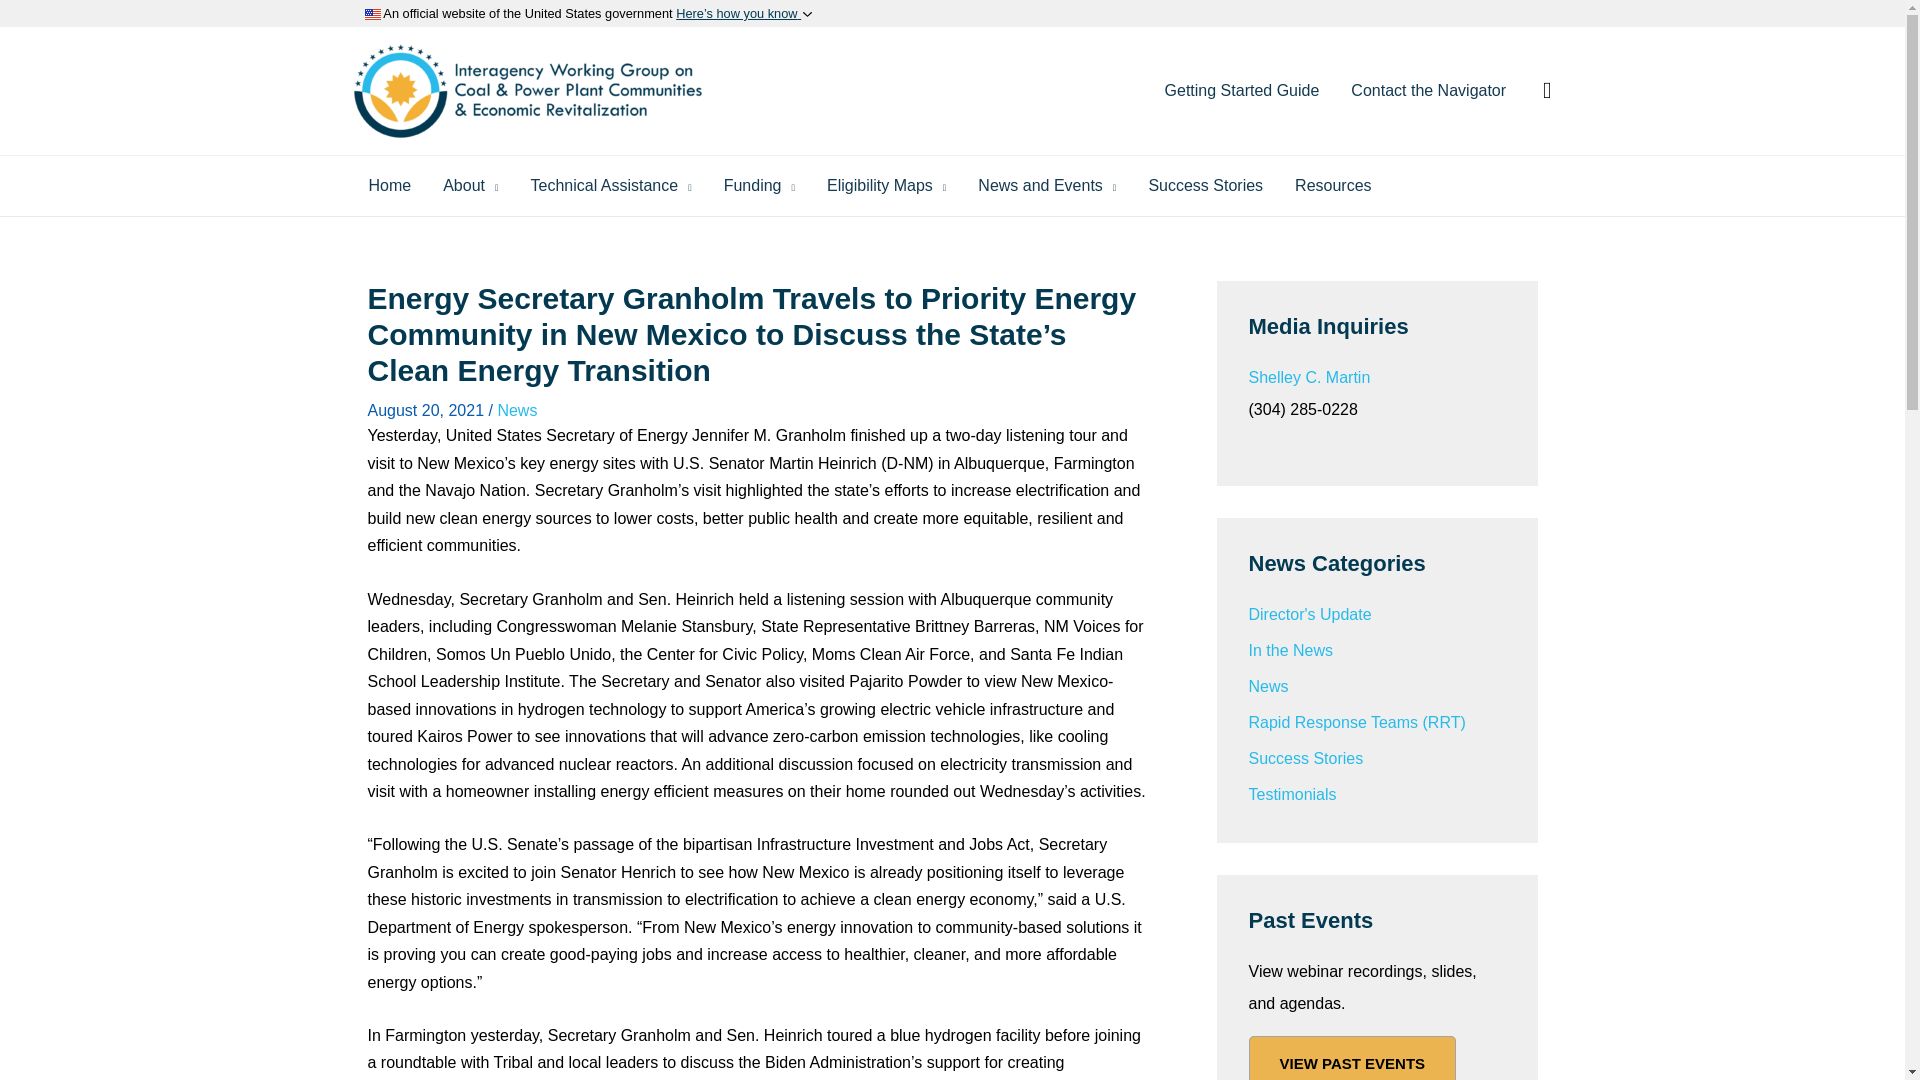 The width and height of the screenshot is (1920, 1080). What do you see at coordinates (1046, 186) in the screenshot?
I see `News and Events` at bounding box center [1046, 186].